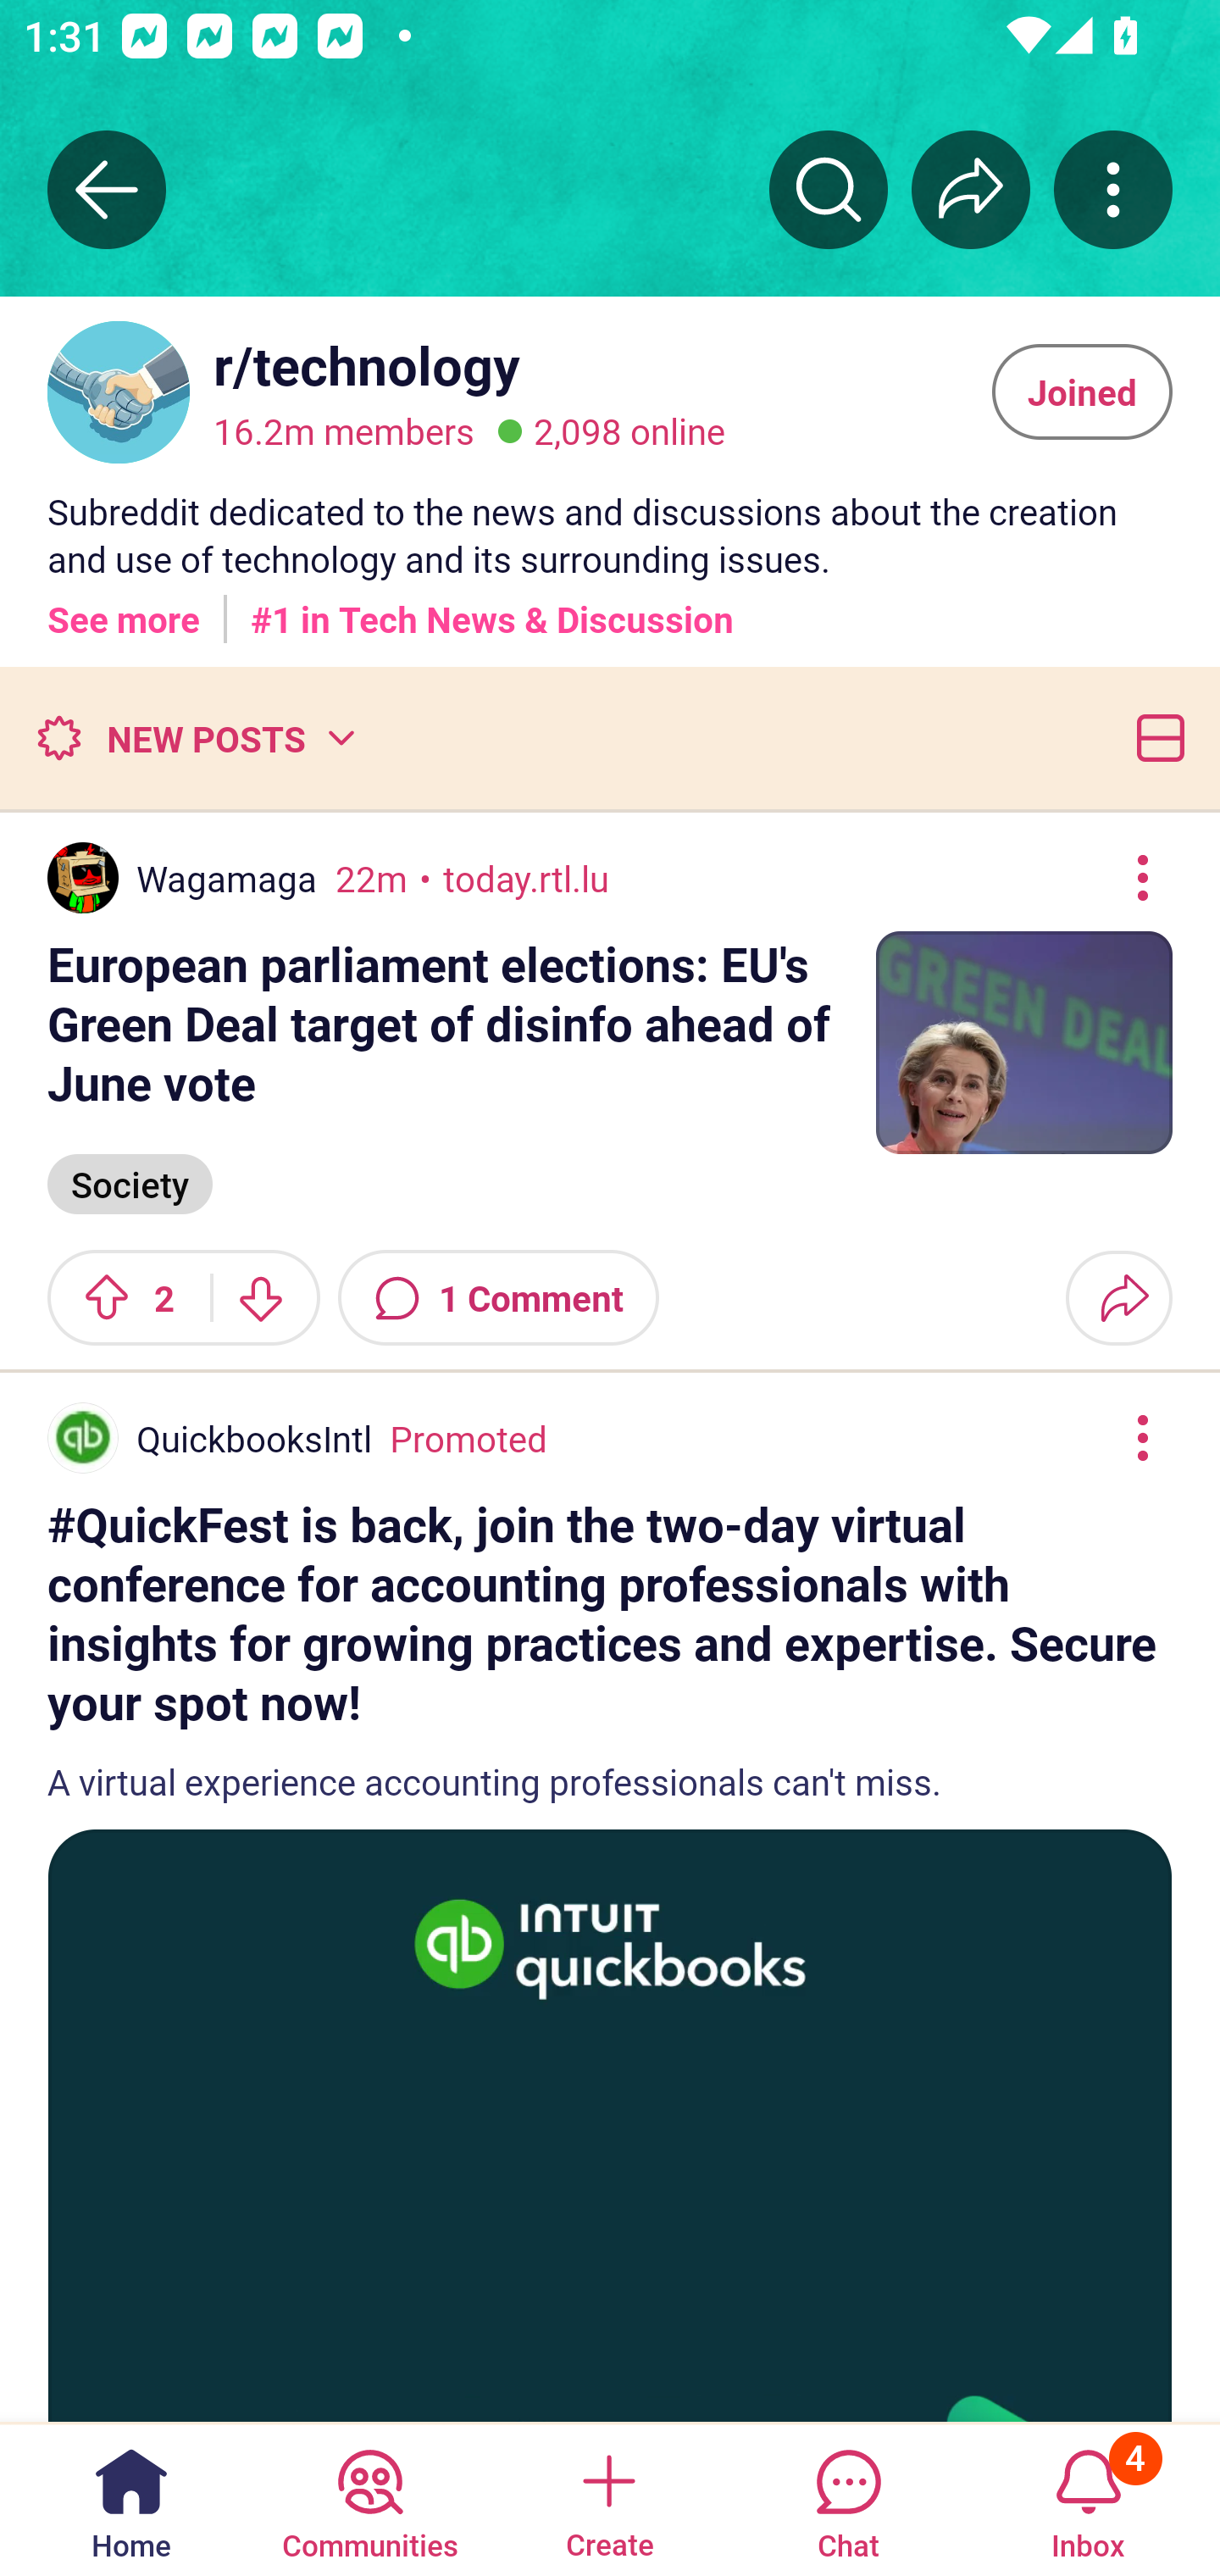 Image resolution: width=1220 pixels, height=2576 pixels. What do you see at coordinates (1113, 189) in the screenshot?
I see `More community actions` at bounding box center [1113, 189].